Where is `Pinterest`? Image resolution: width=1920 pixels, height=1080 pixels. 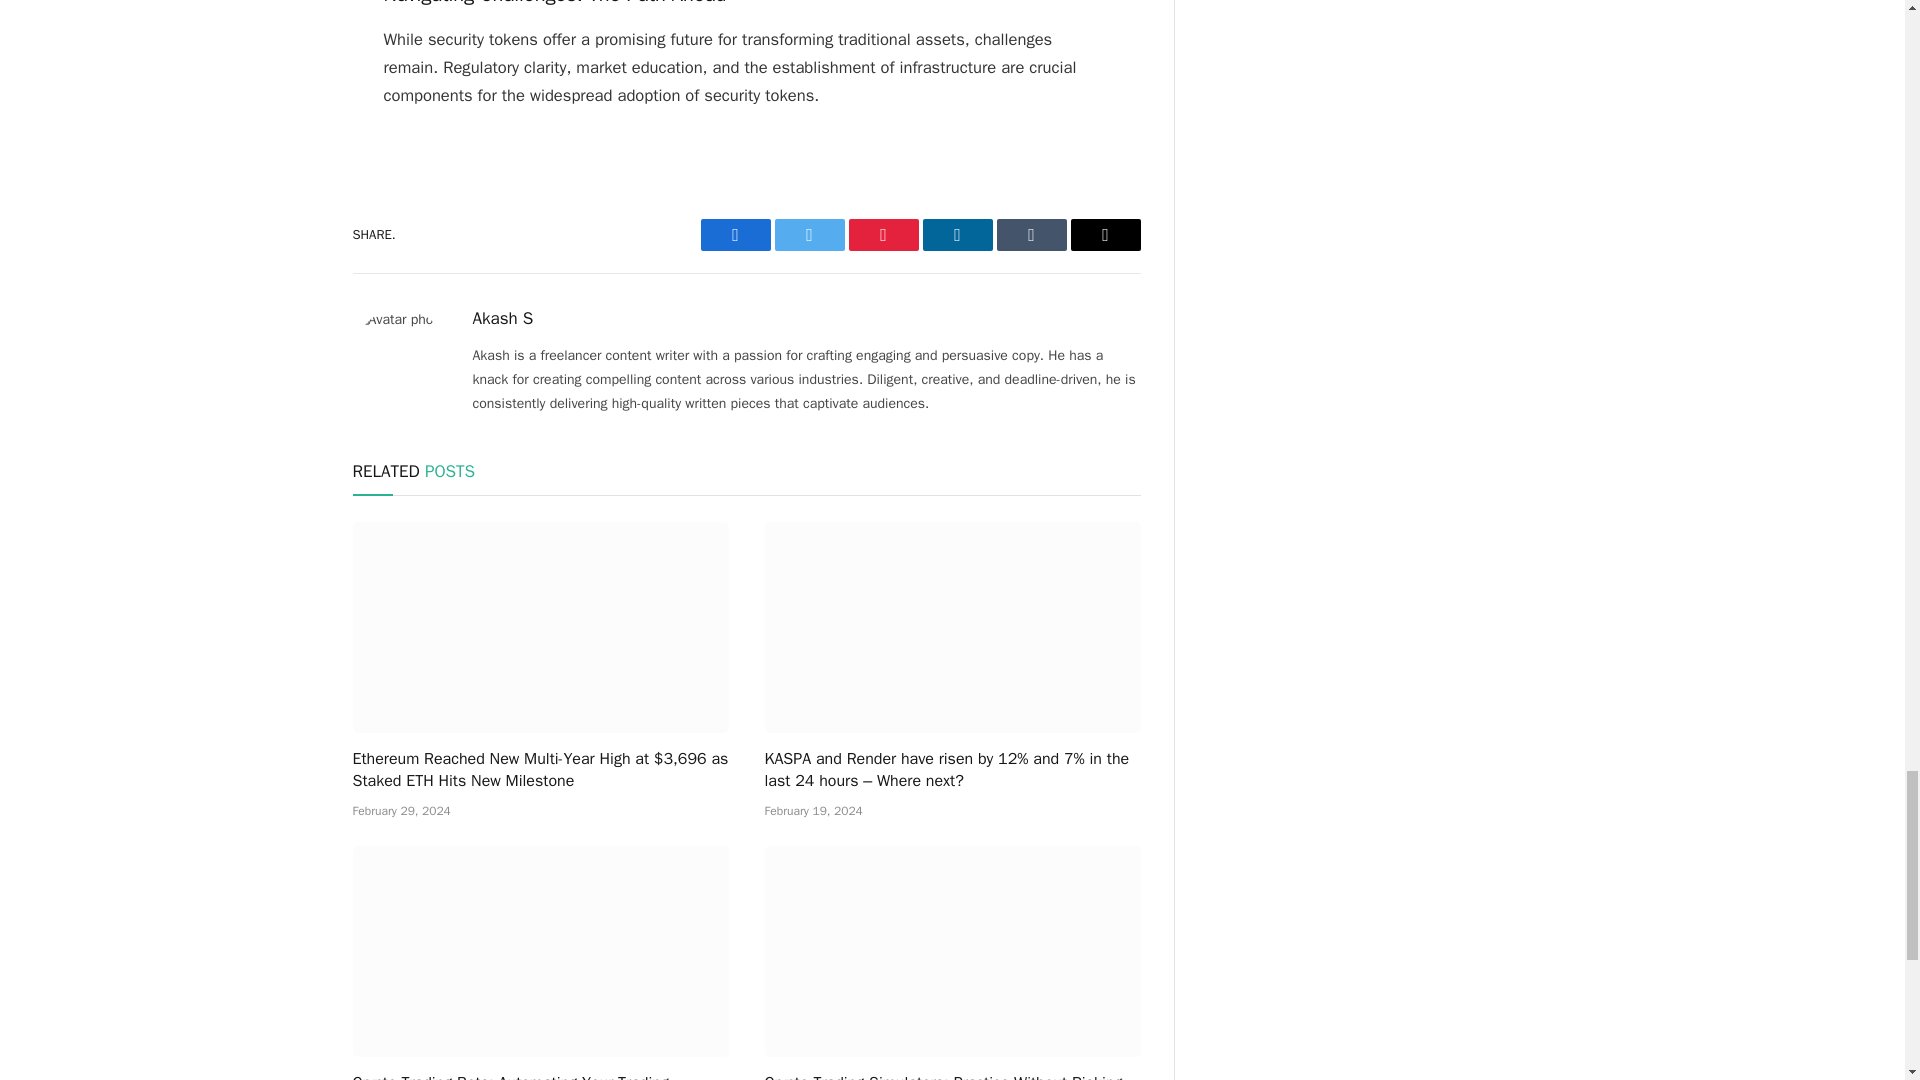 Pinterest is located at coordinates (882, 234).